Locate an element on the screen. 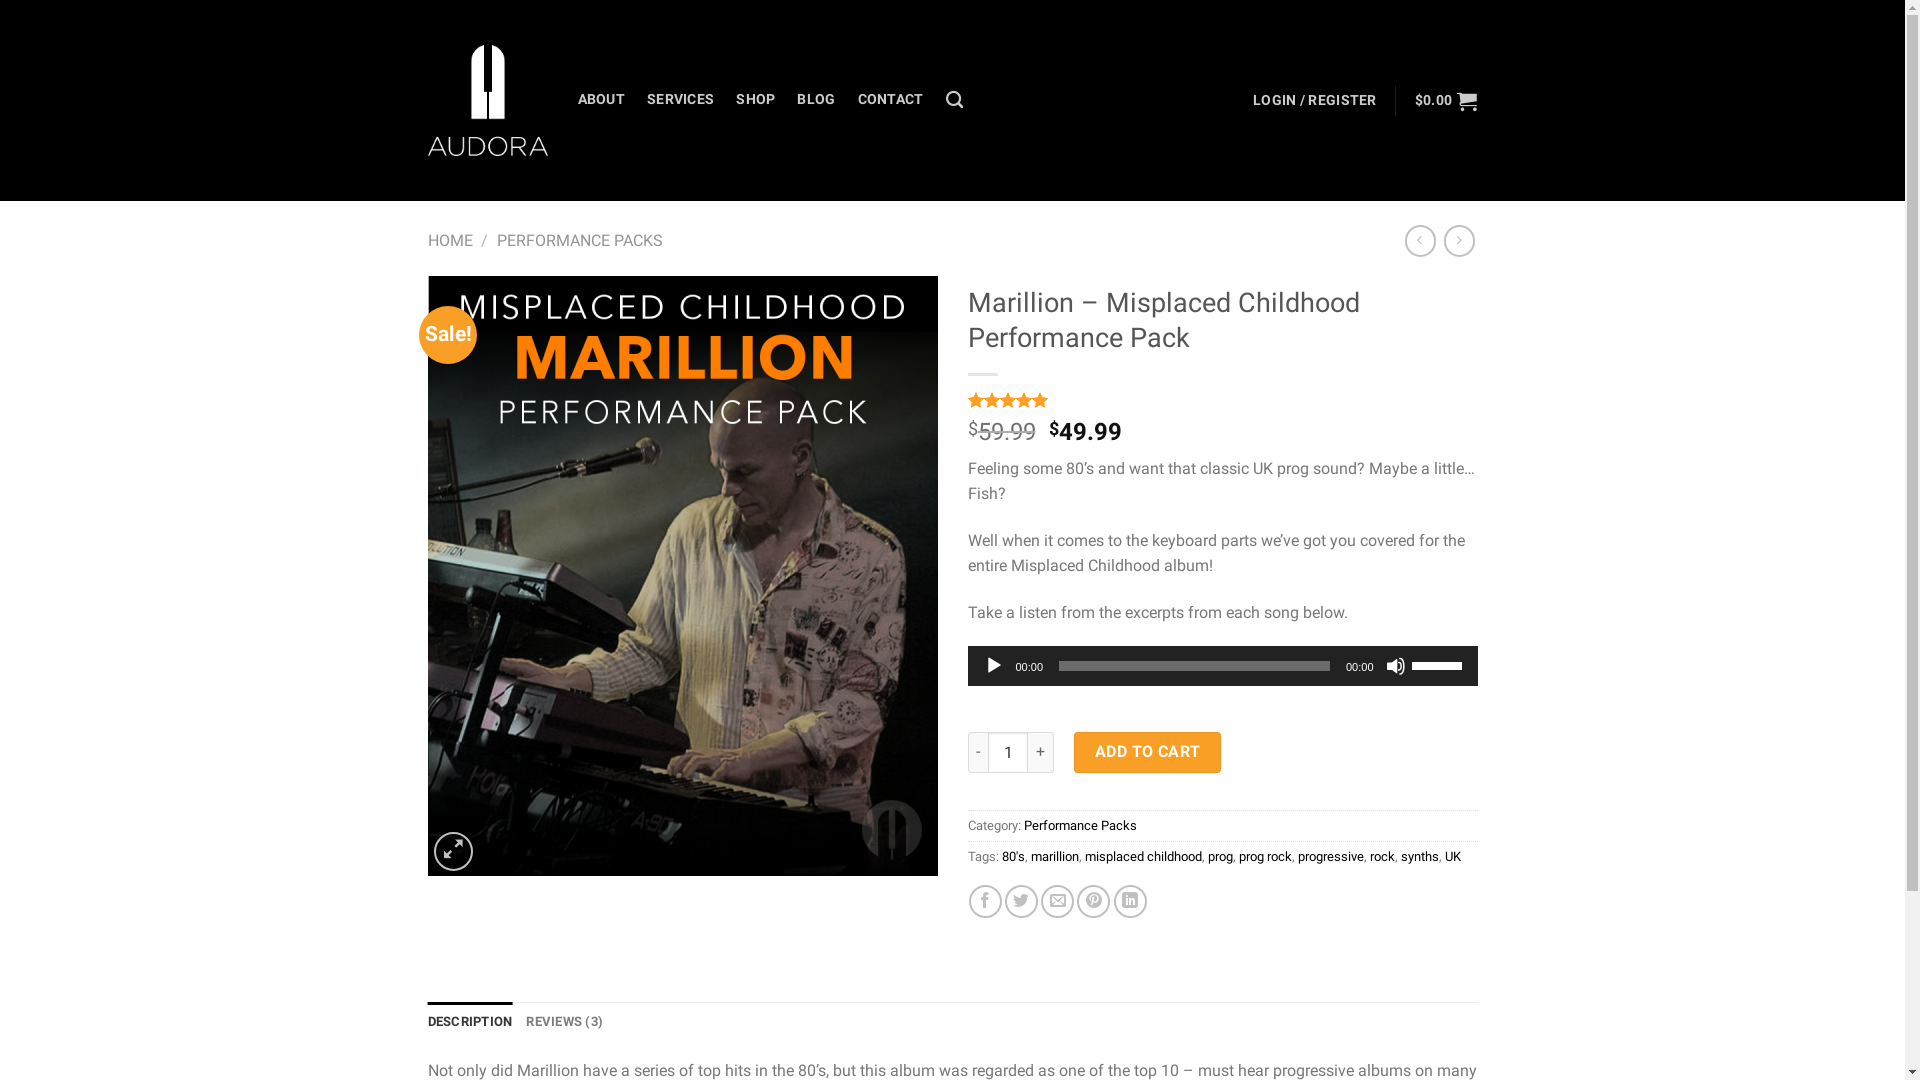 The image size is (1920, 1080). ADD TO CART is located at coordinates (1148, 752).